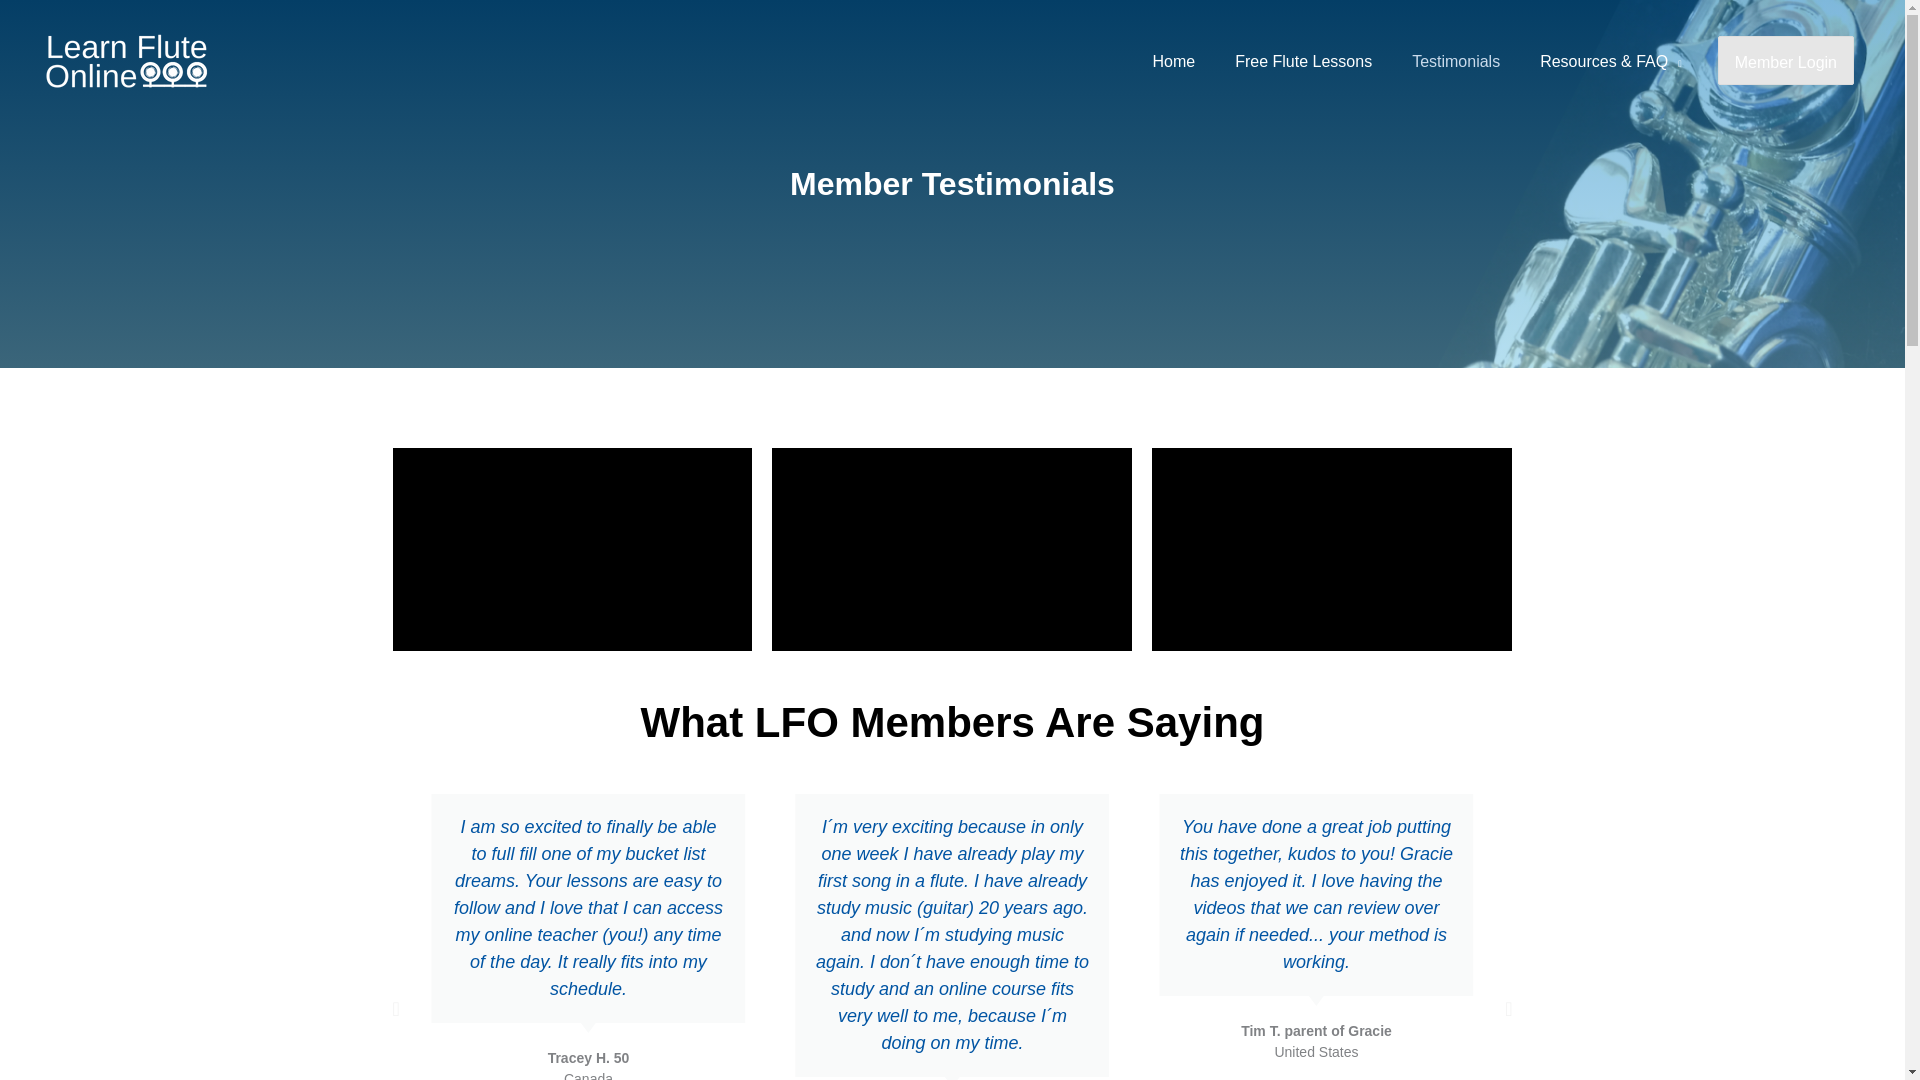  I want to click on Member Login, so click(1786, 60).